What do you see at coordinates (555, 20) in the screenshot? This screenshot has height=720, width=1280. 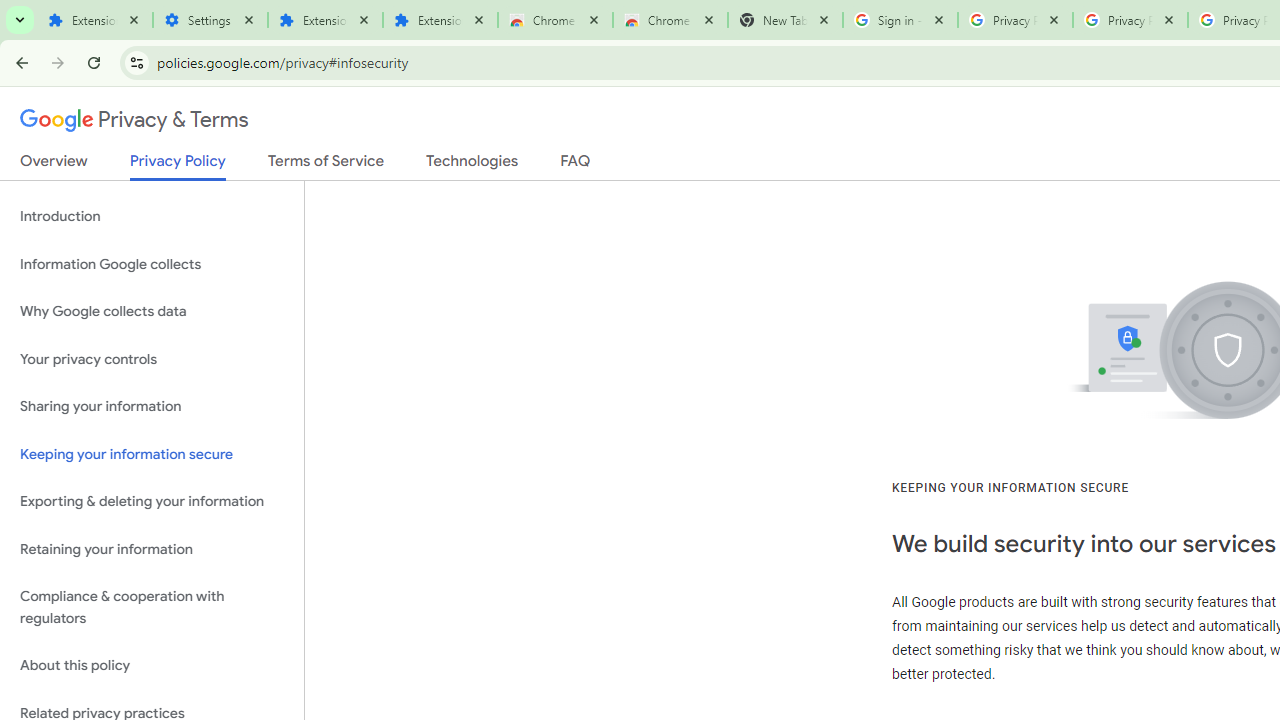 I see `Chrome Web Store` at bounding box center [555, 20].